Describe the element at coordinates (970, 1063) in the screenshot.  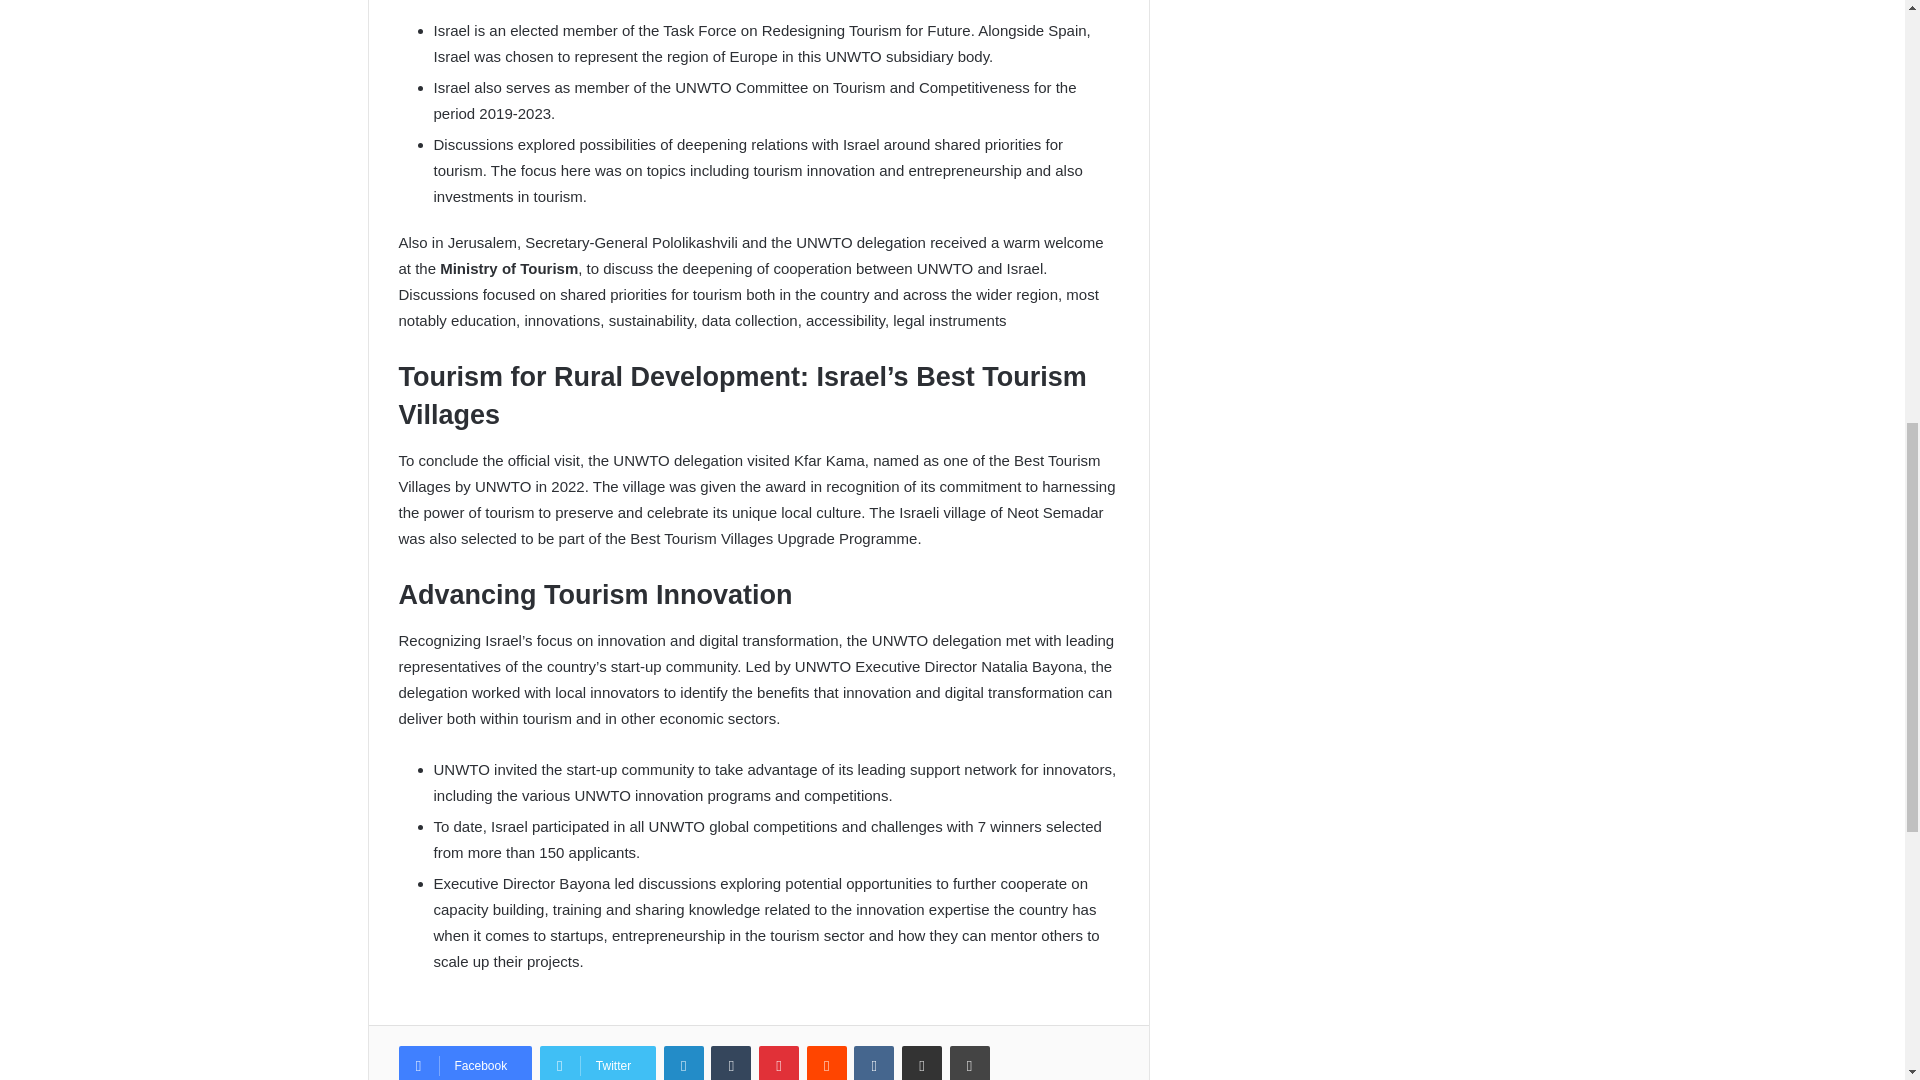
I see `Print` at that location.